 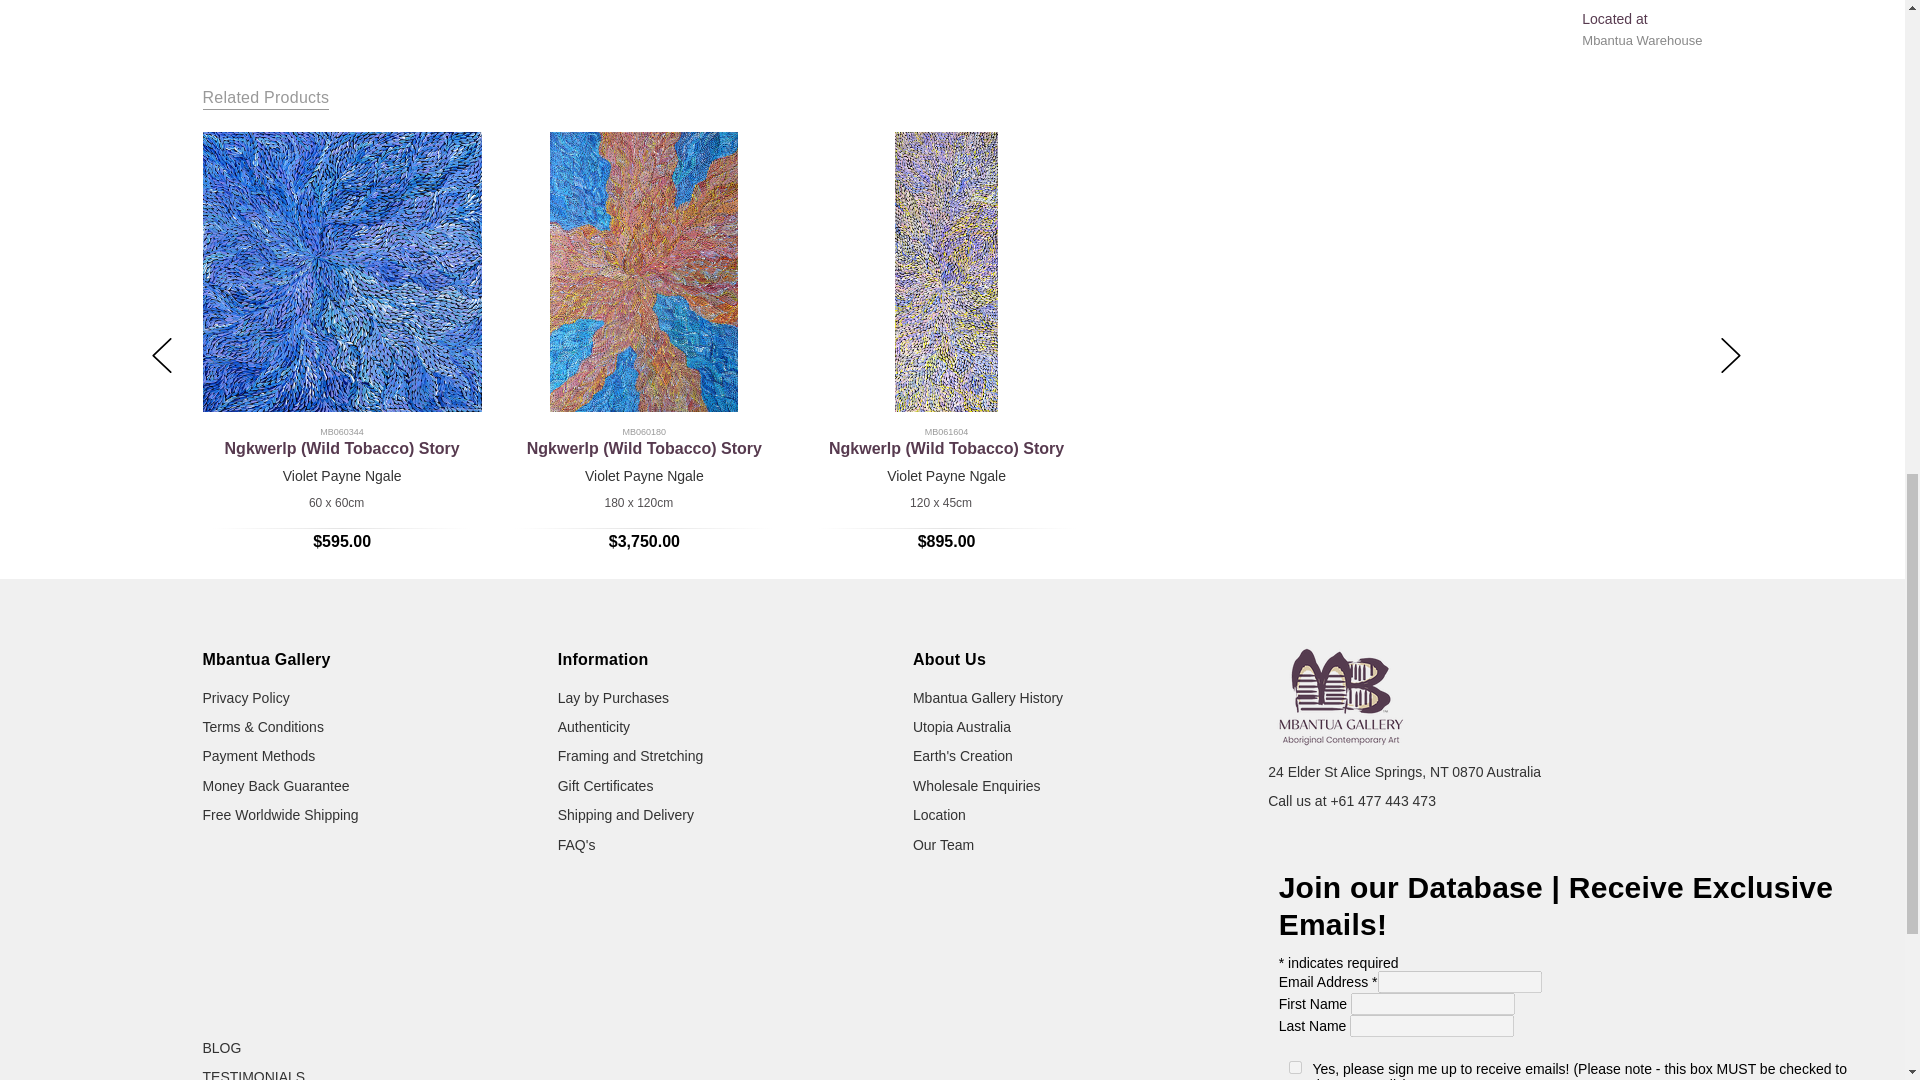 I want to click on Y, so click(x=1294, y=1066).